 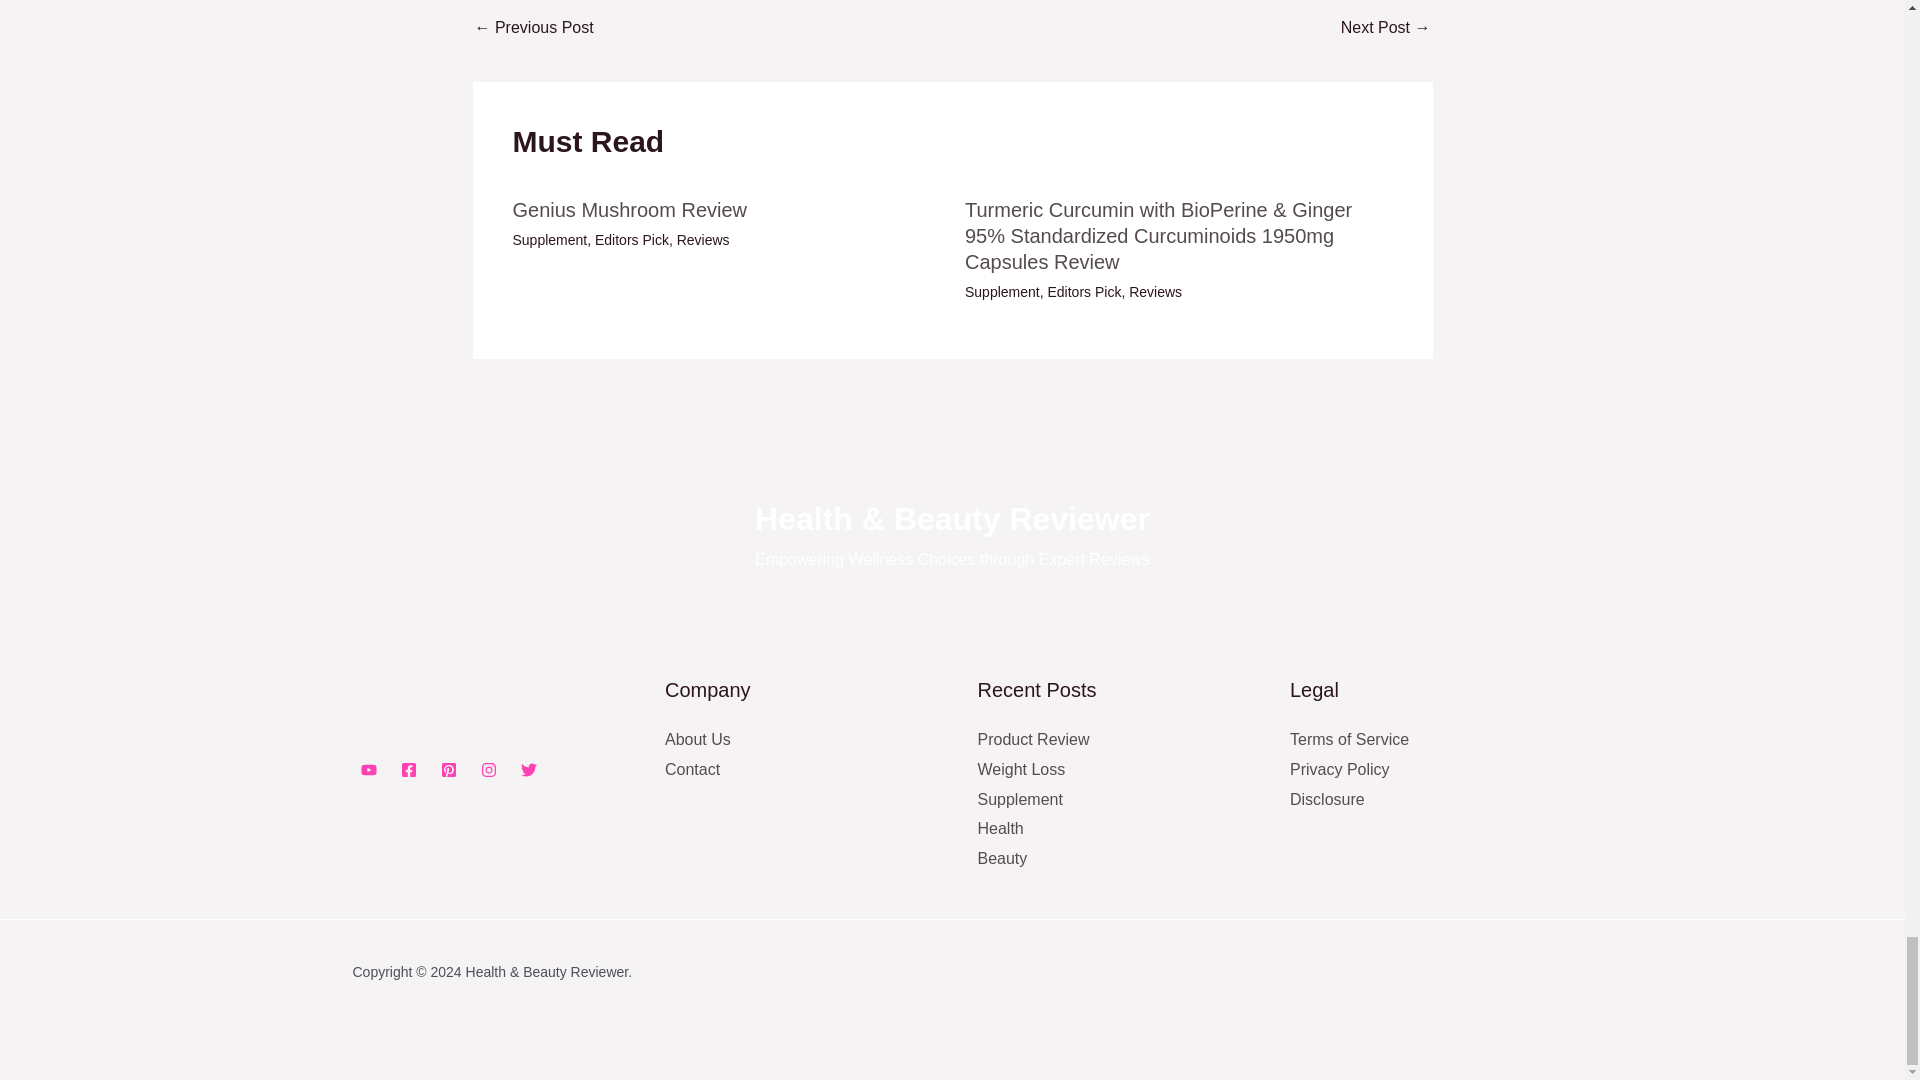 What do you see at coordinates (534, 28) in the screenshot?
I see `Nail Art and Care: Your Ultimate Guide for Beautiful Nails` at bounding box center [534, 28].